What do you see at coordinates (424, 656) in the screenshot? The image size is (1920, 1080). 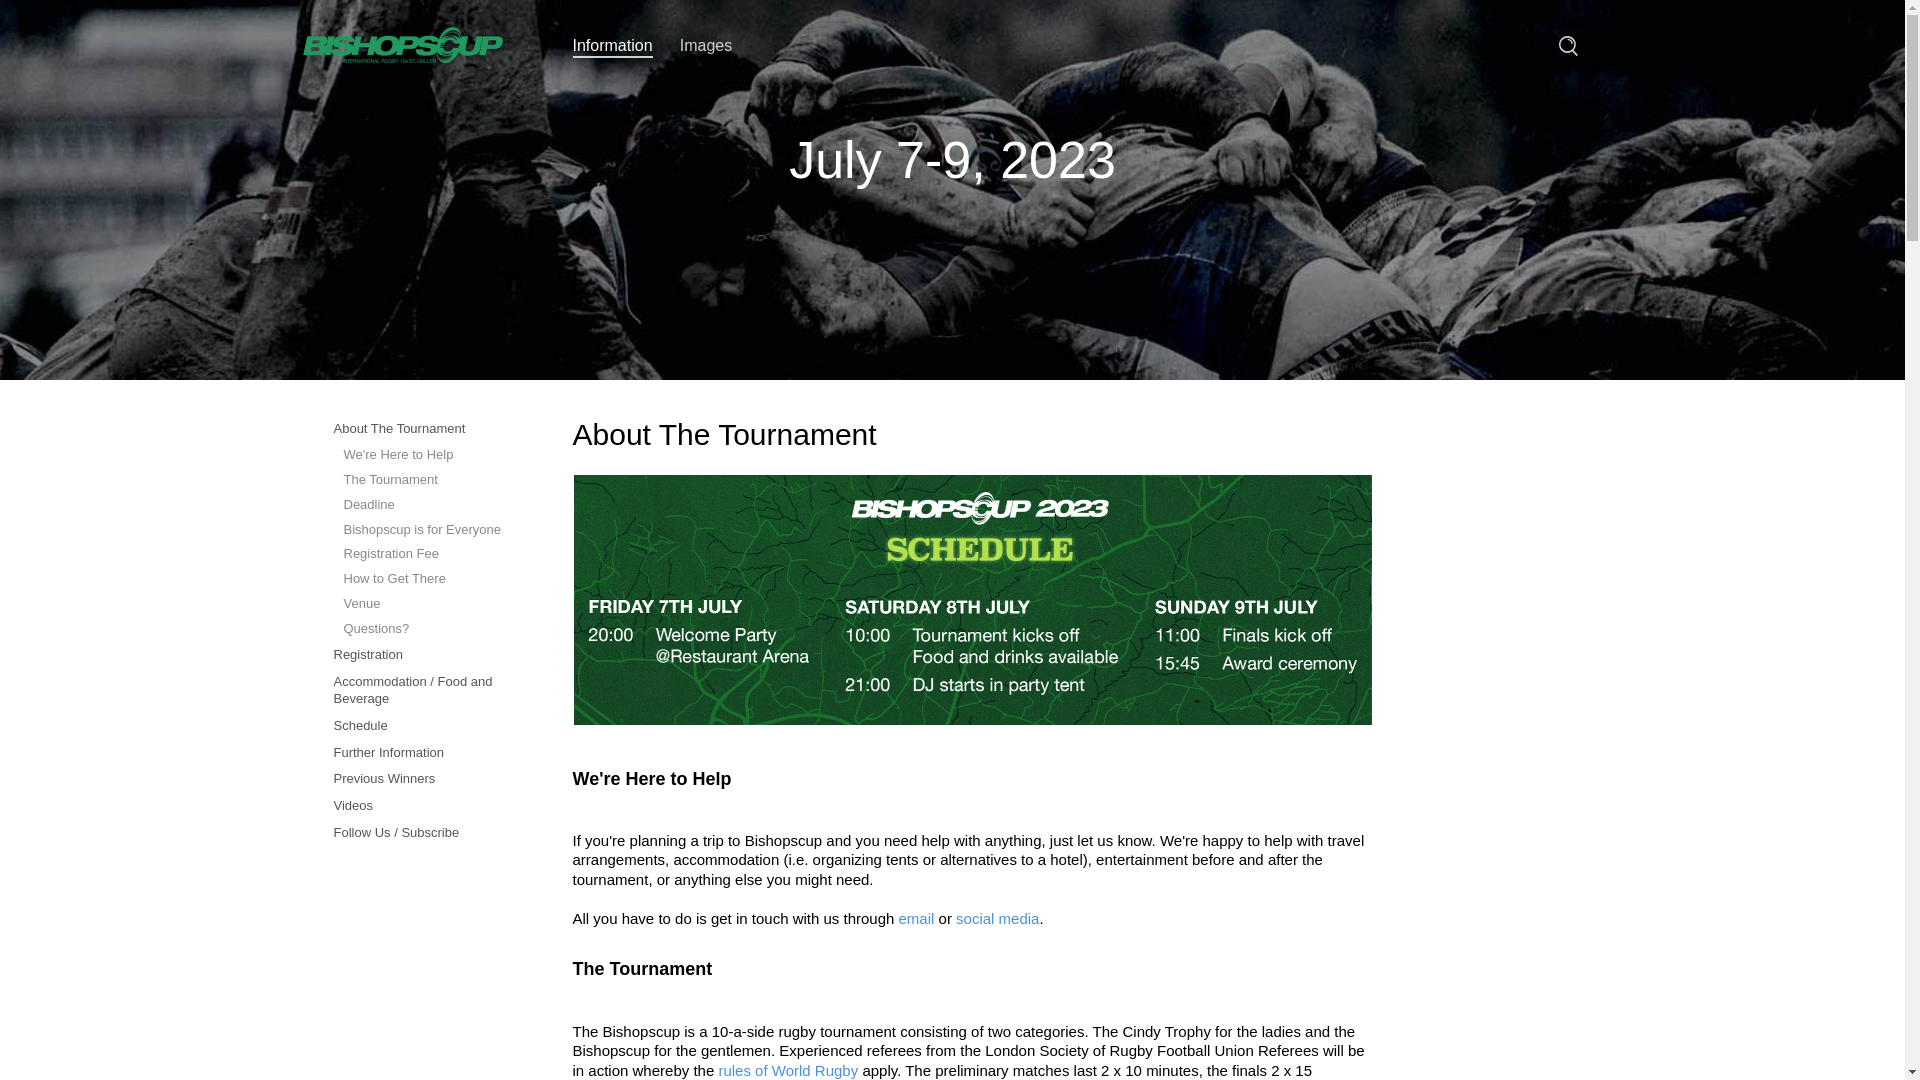 I see `Registration` at bounding box center [424, 656].